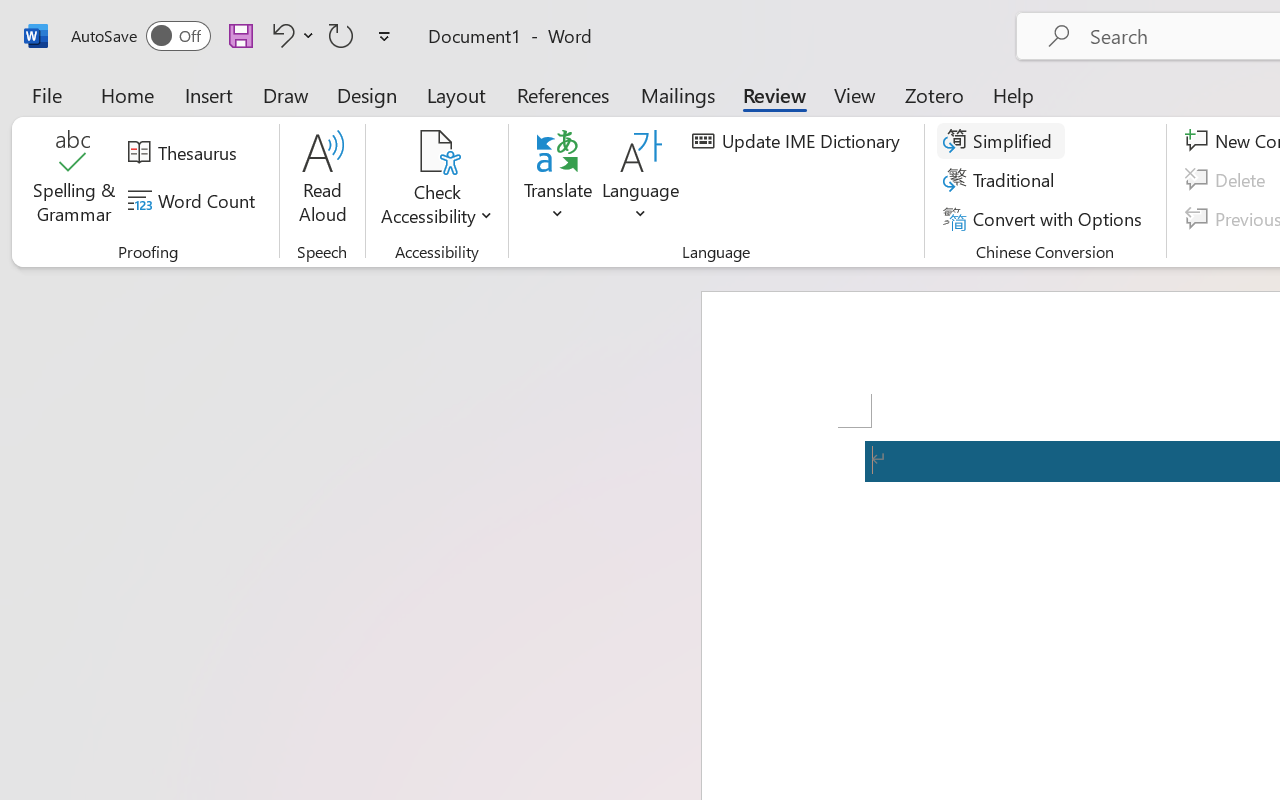 This screenshot has width=1280, height=800. I want to click on Read Aloud, so click(322, 180).